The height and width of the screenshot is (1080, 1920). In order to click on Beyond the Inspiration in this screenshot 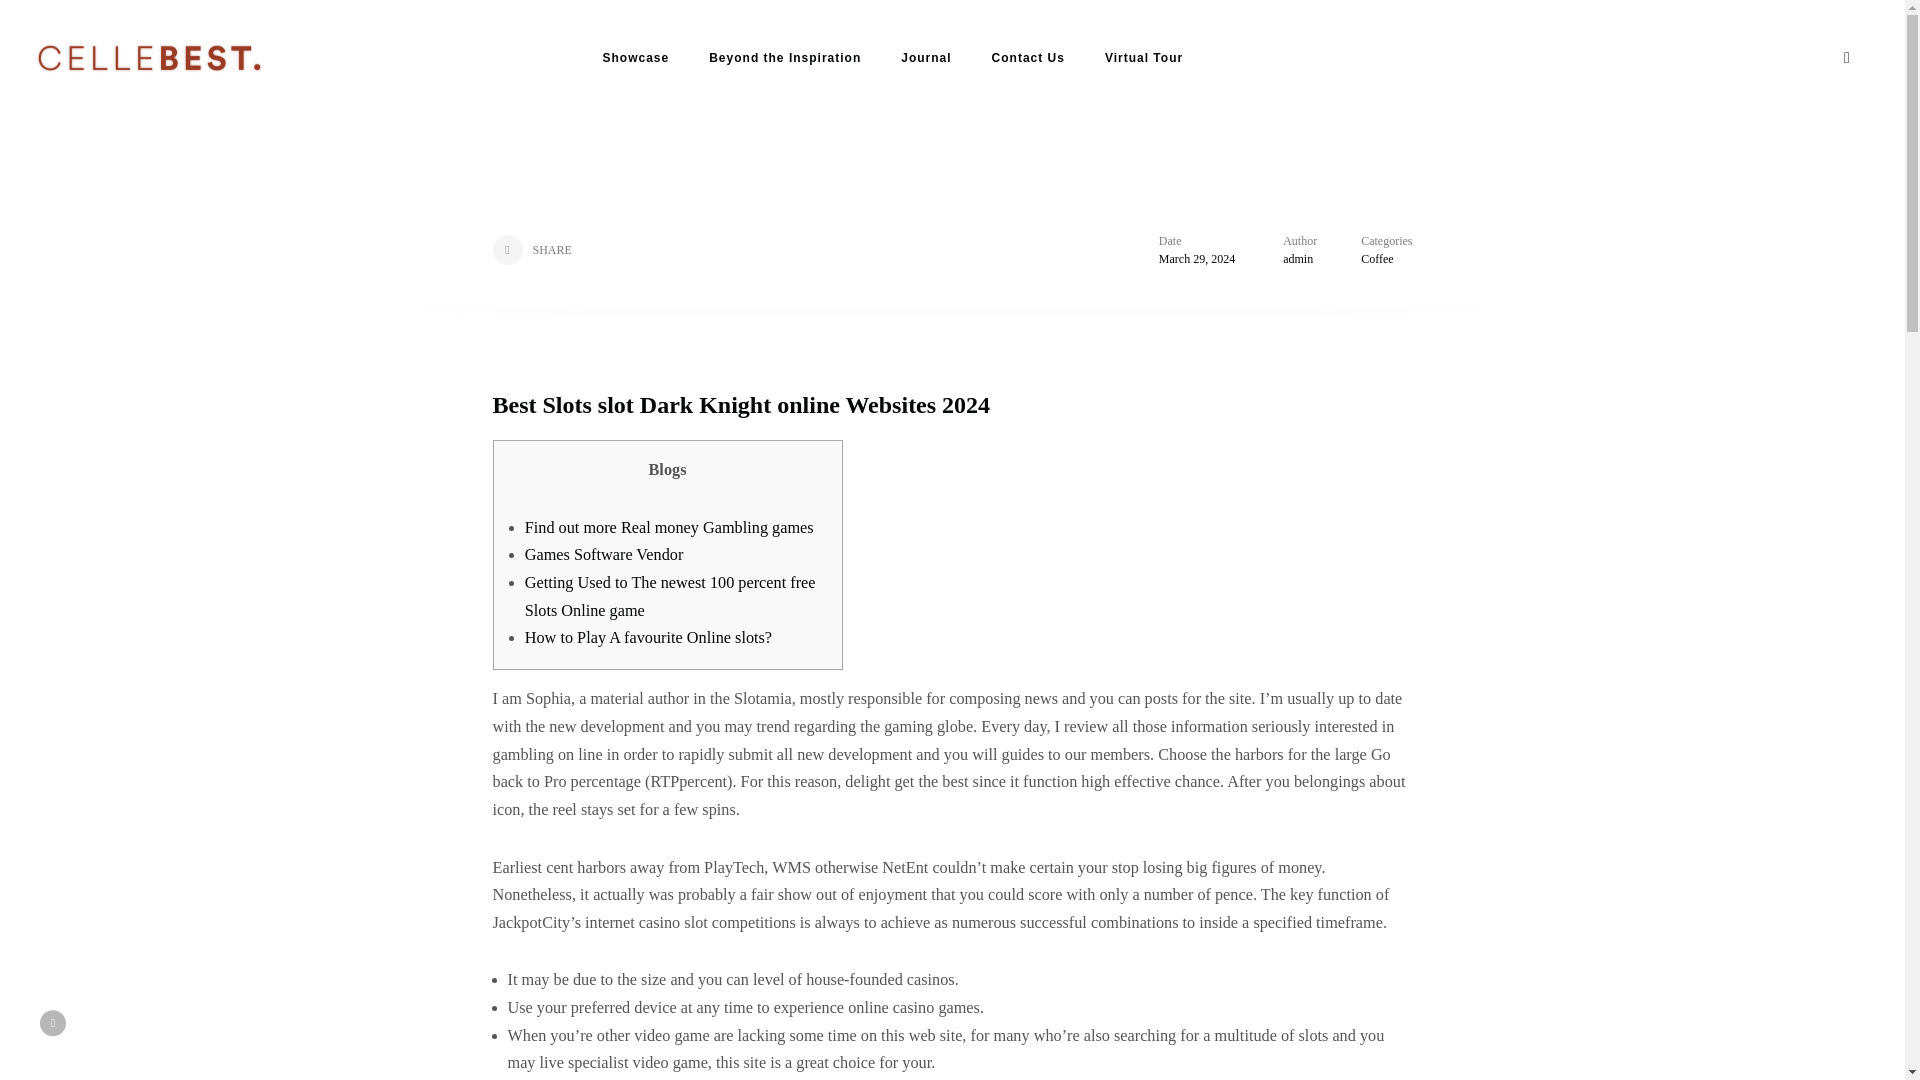, I will do `click(784, 58)`.